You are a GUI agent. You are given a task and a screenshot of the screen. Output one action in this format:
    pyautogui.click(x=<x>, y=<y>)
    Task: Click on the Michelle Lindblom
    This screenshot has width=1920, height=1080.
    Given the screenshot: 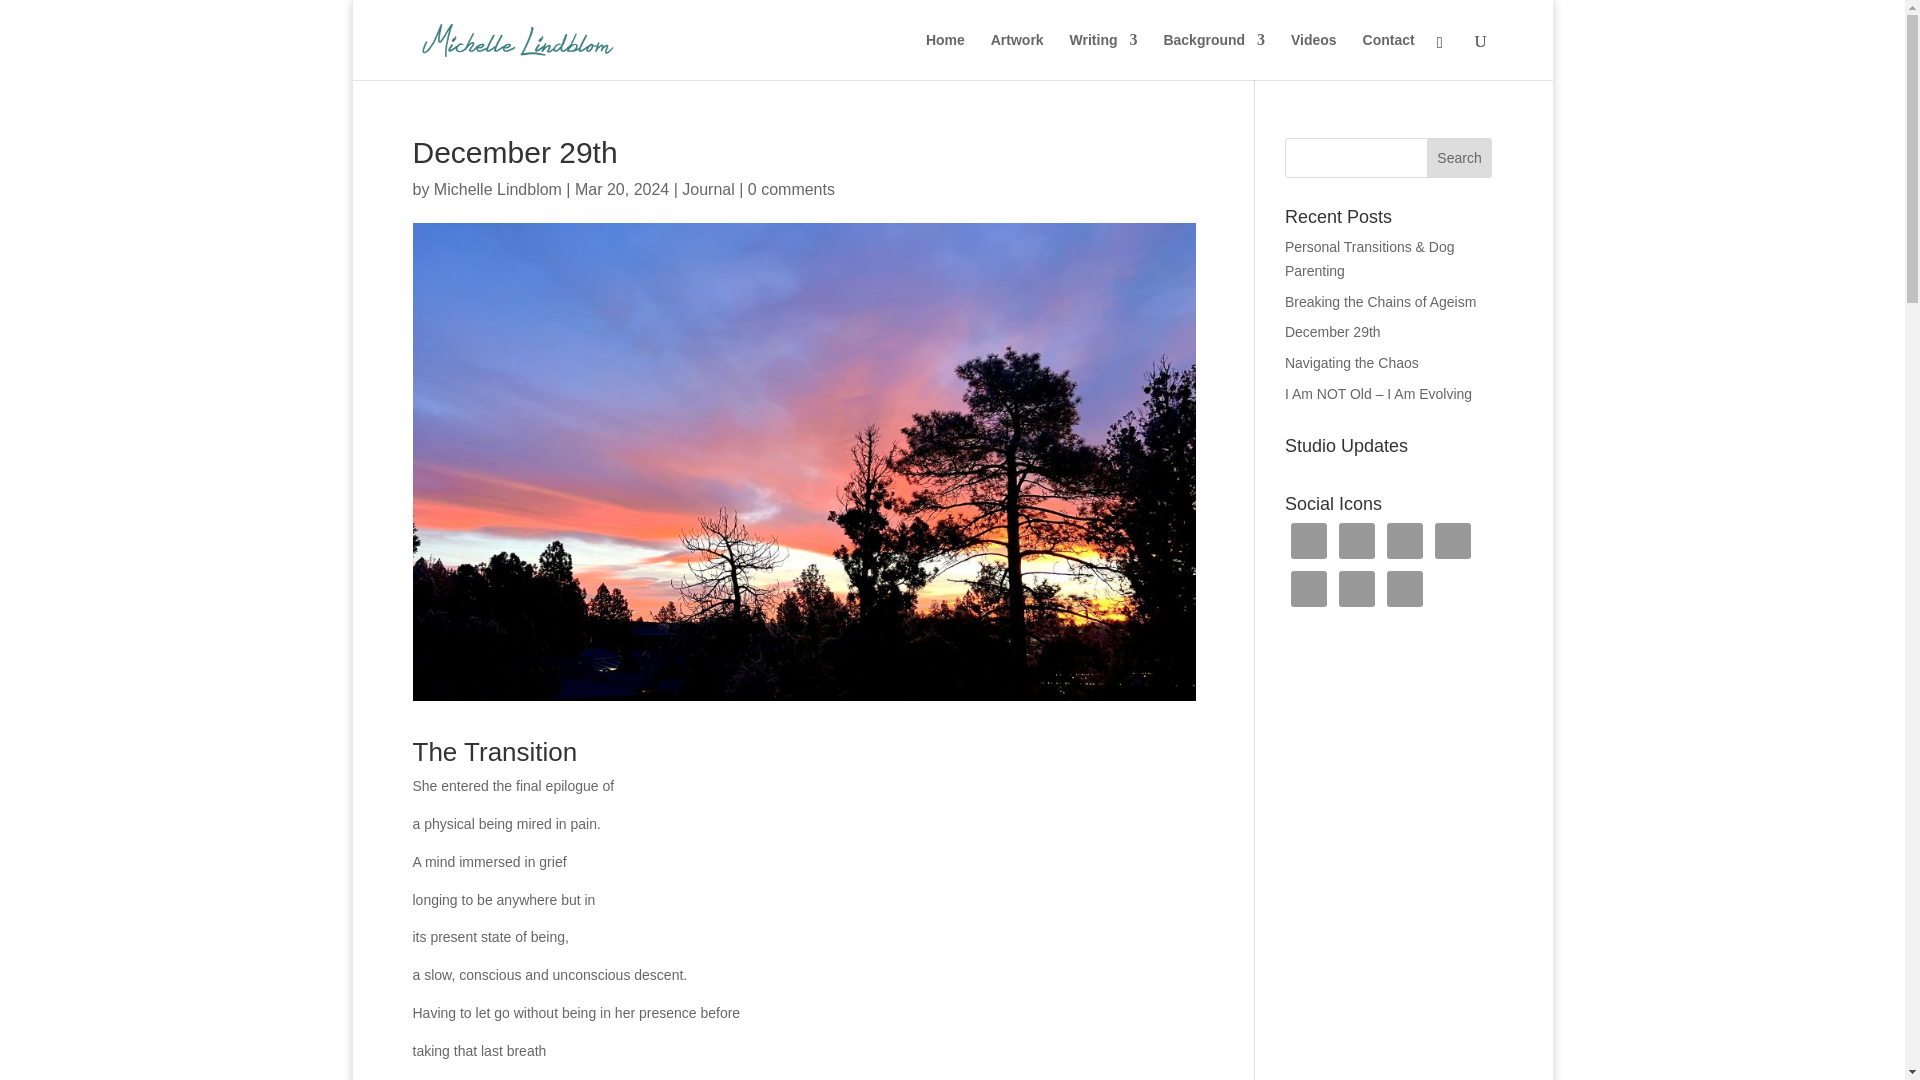 What is the action you would take?
    pyautogui.click(x=498, y=189)
    